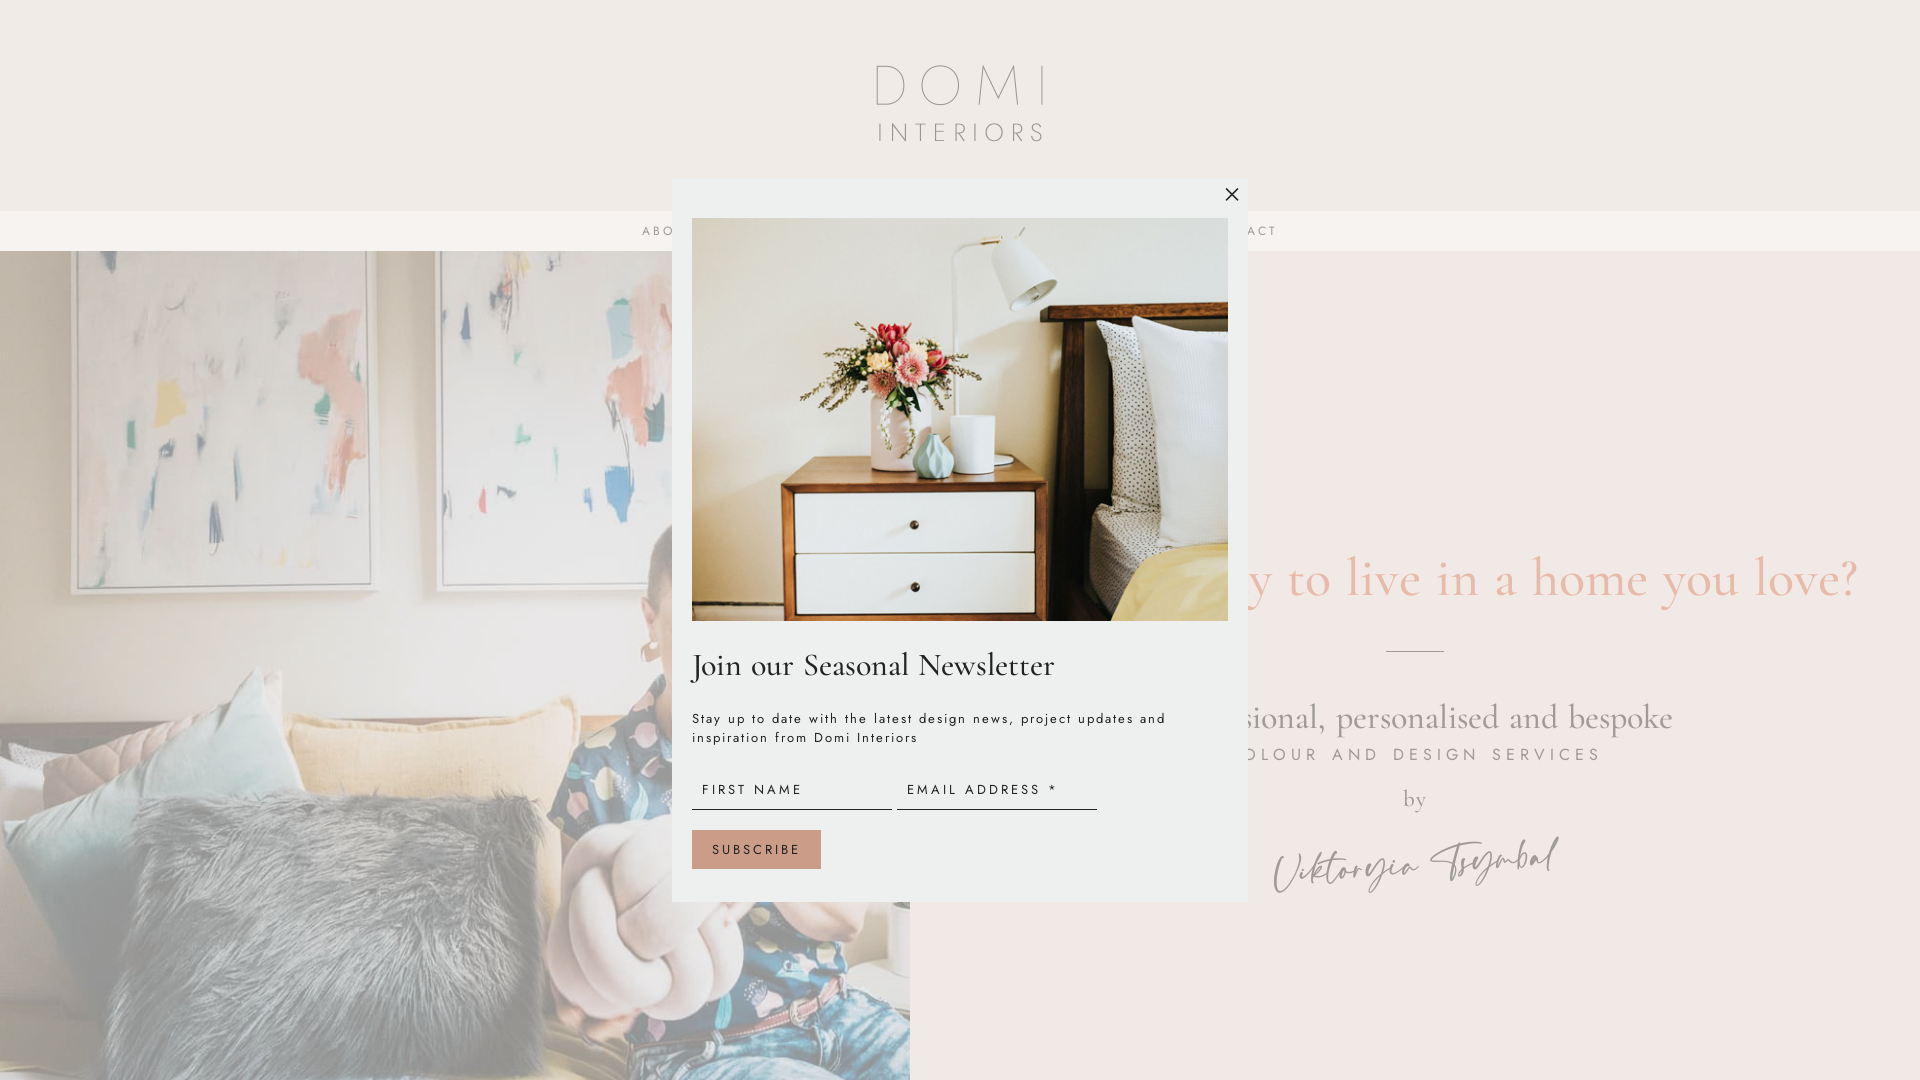 The height and width of the screenshot is (1080, 1920). I want to click on FAQS, so click(1042, 230).